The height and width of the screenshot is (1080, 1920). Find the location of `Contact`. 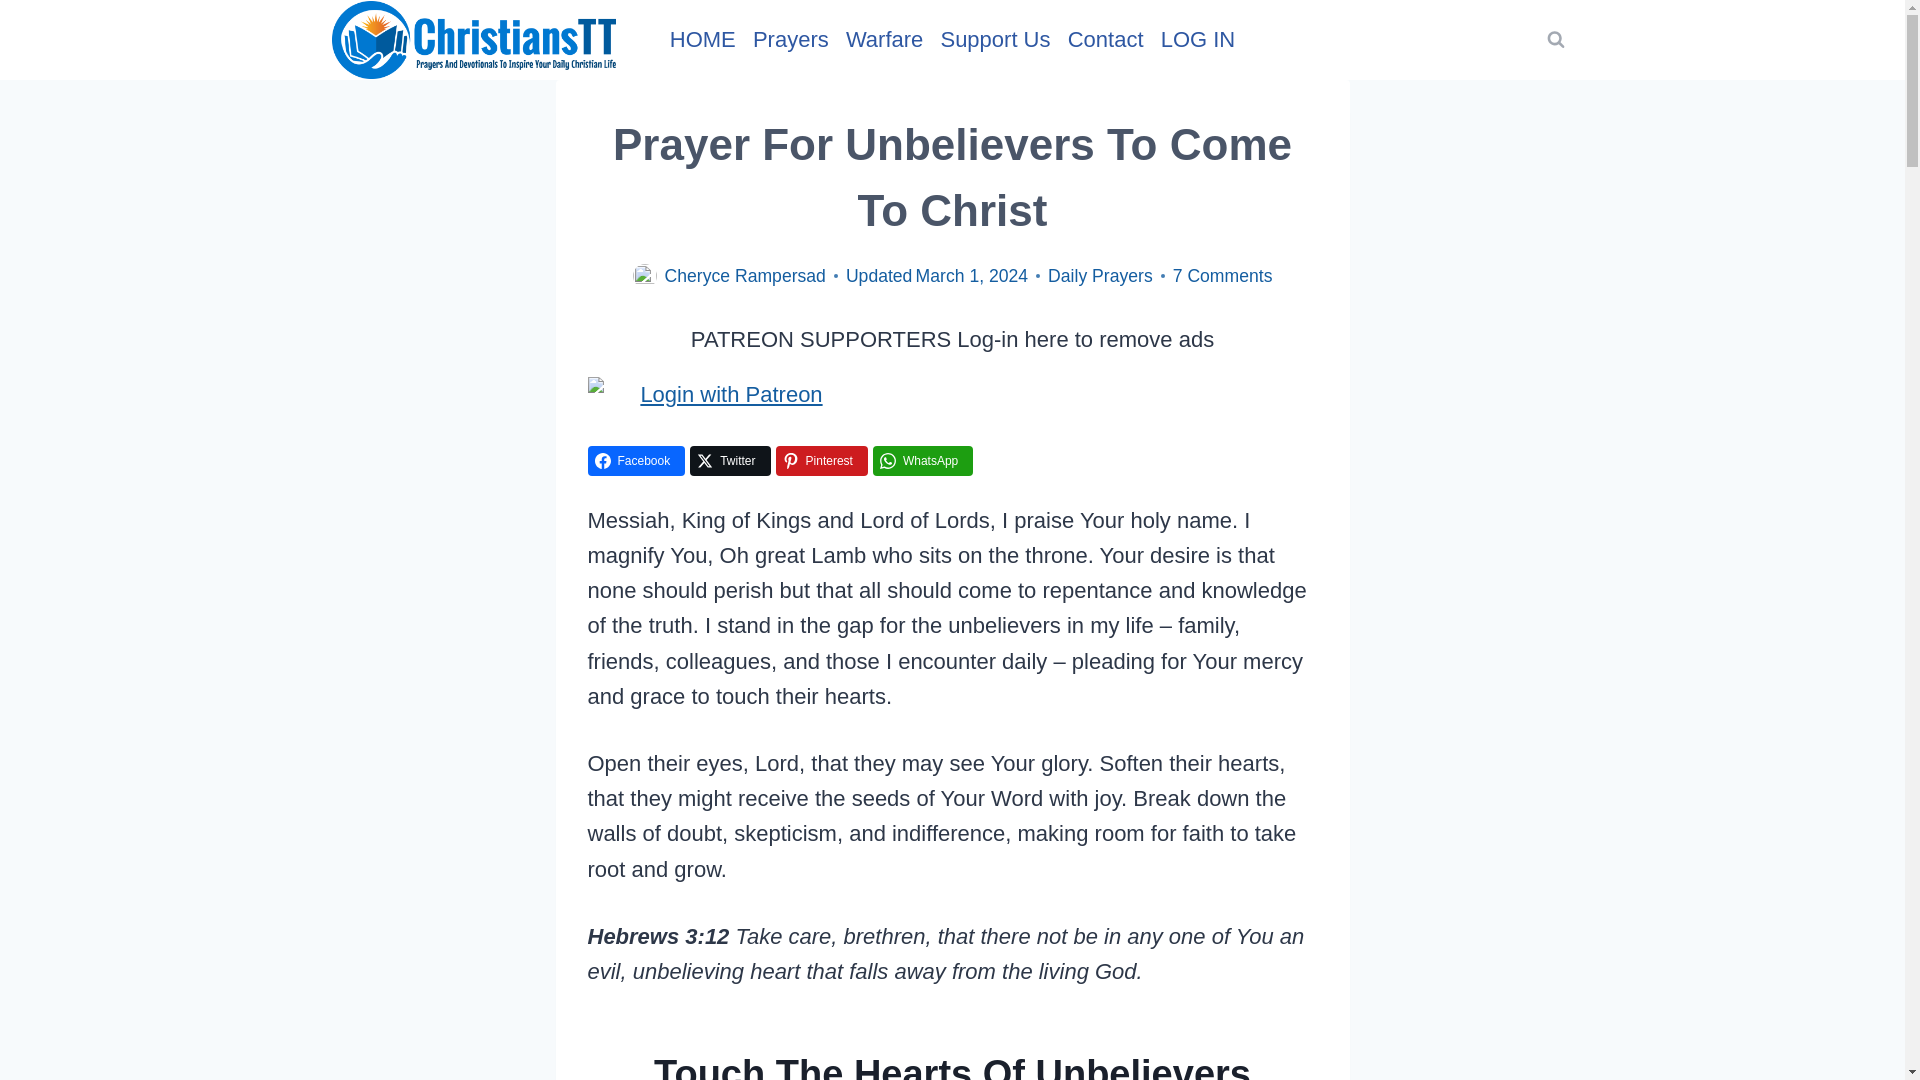

Contact is located at coordinates (1106, 38).